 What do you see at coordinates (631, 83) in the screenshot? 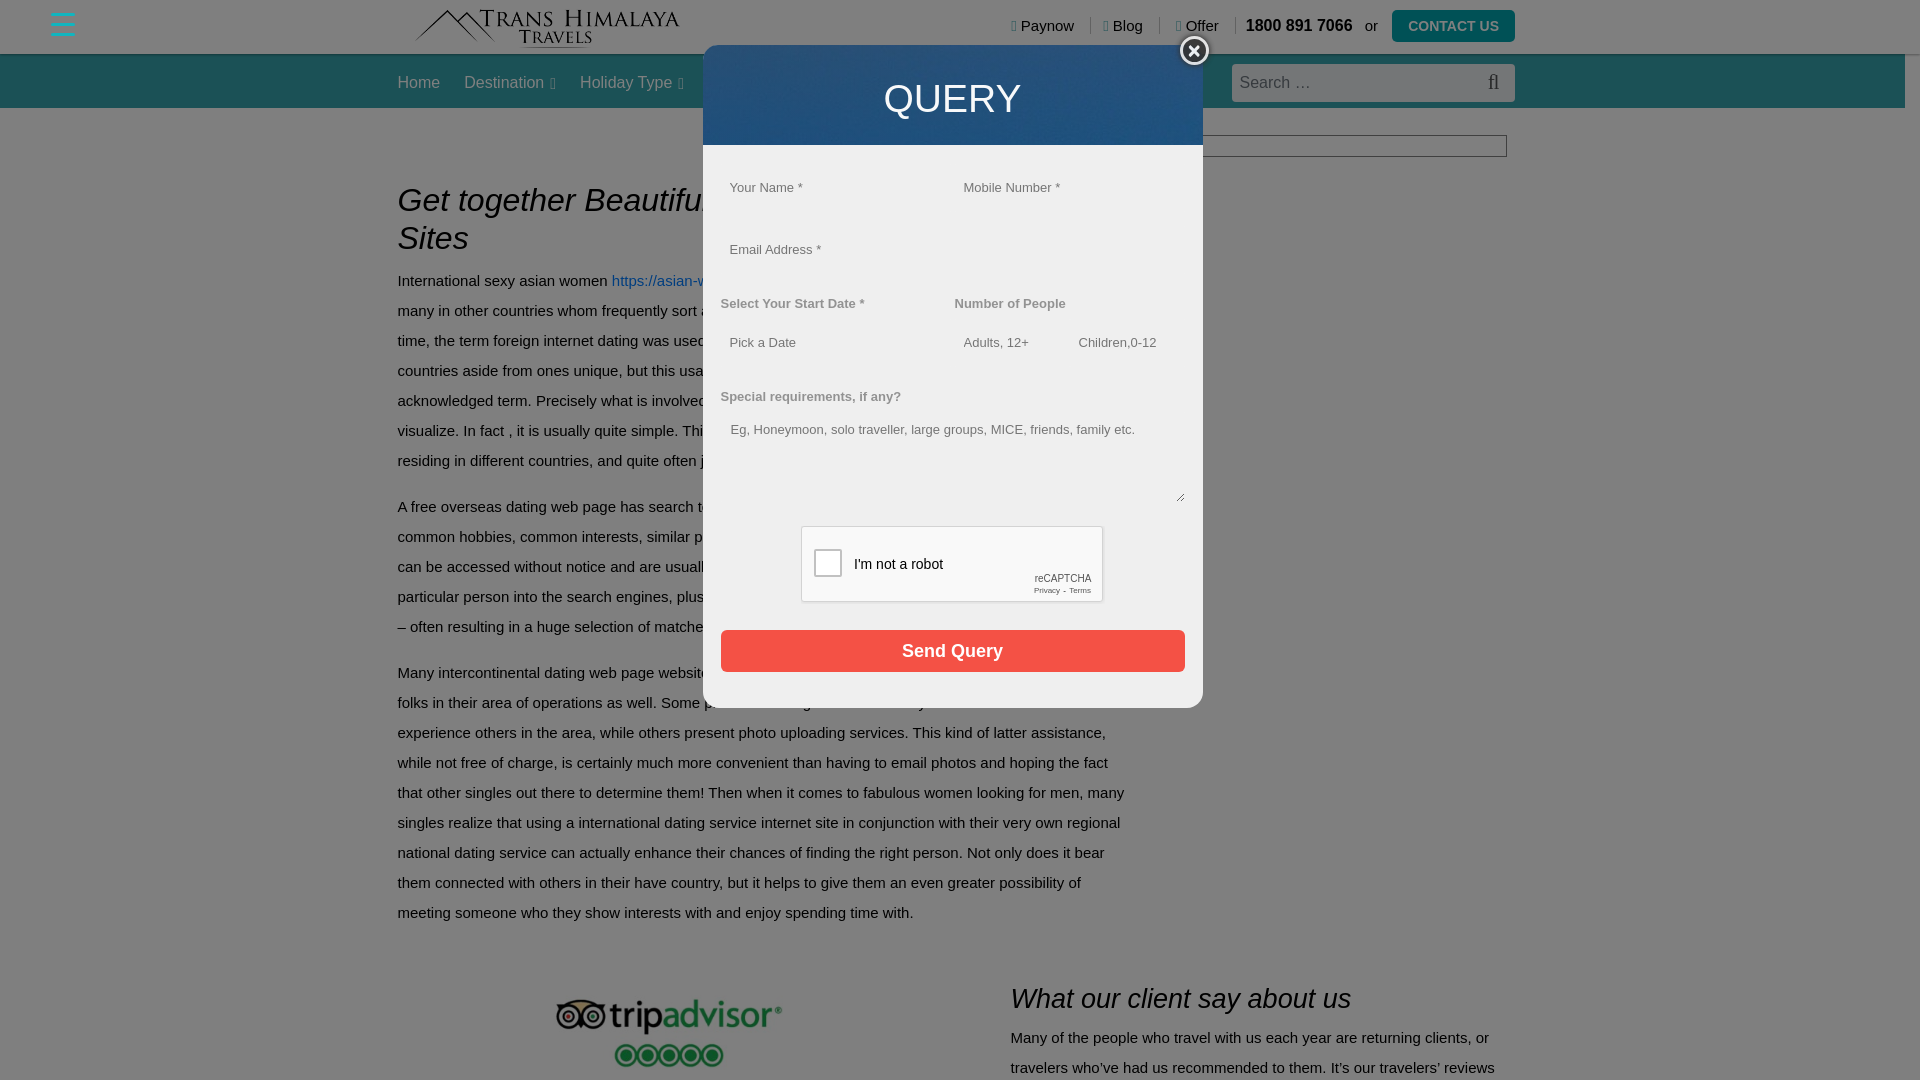
I see `Holiday Type` at bounding box center [631, 83].